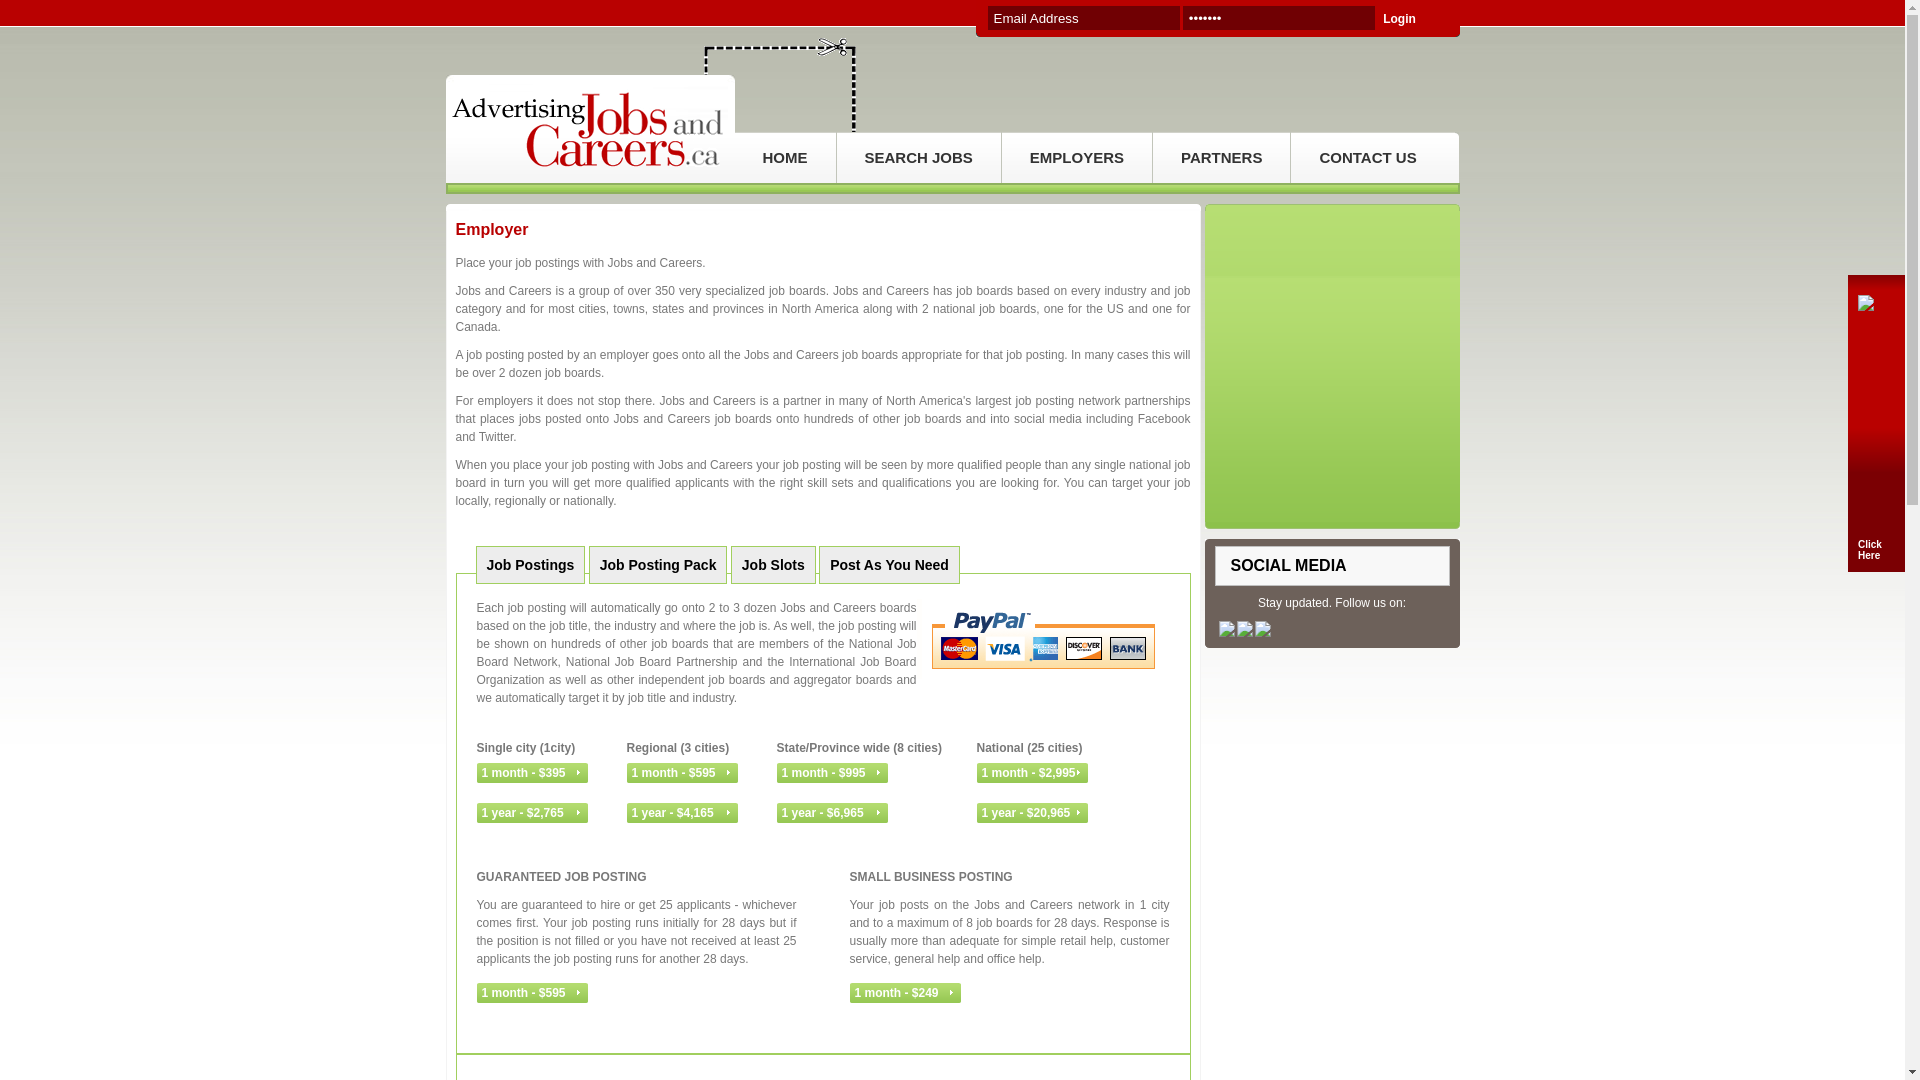 The image size is (1920, 1080). What do you see at coordinates (918, 158) in the screenshot?
I see `SEARCH JOBS` at bounding box center [918, 158].